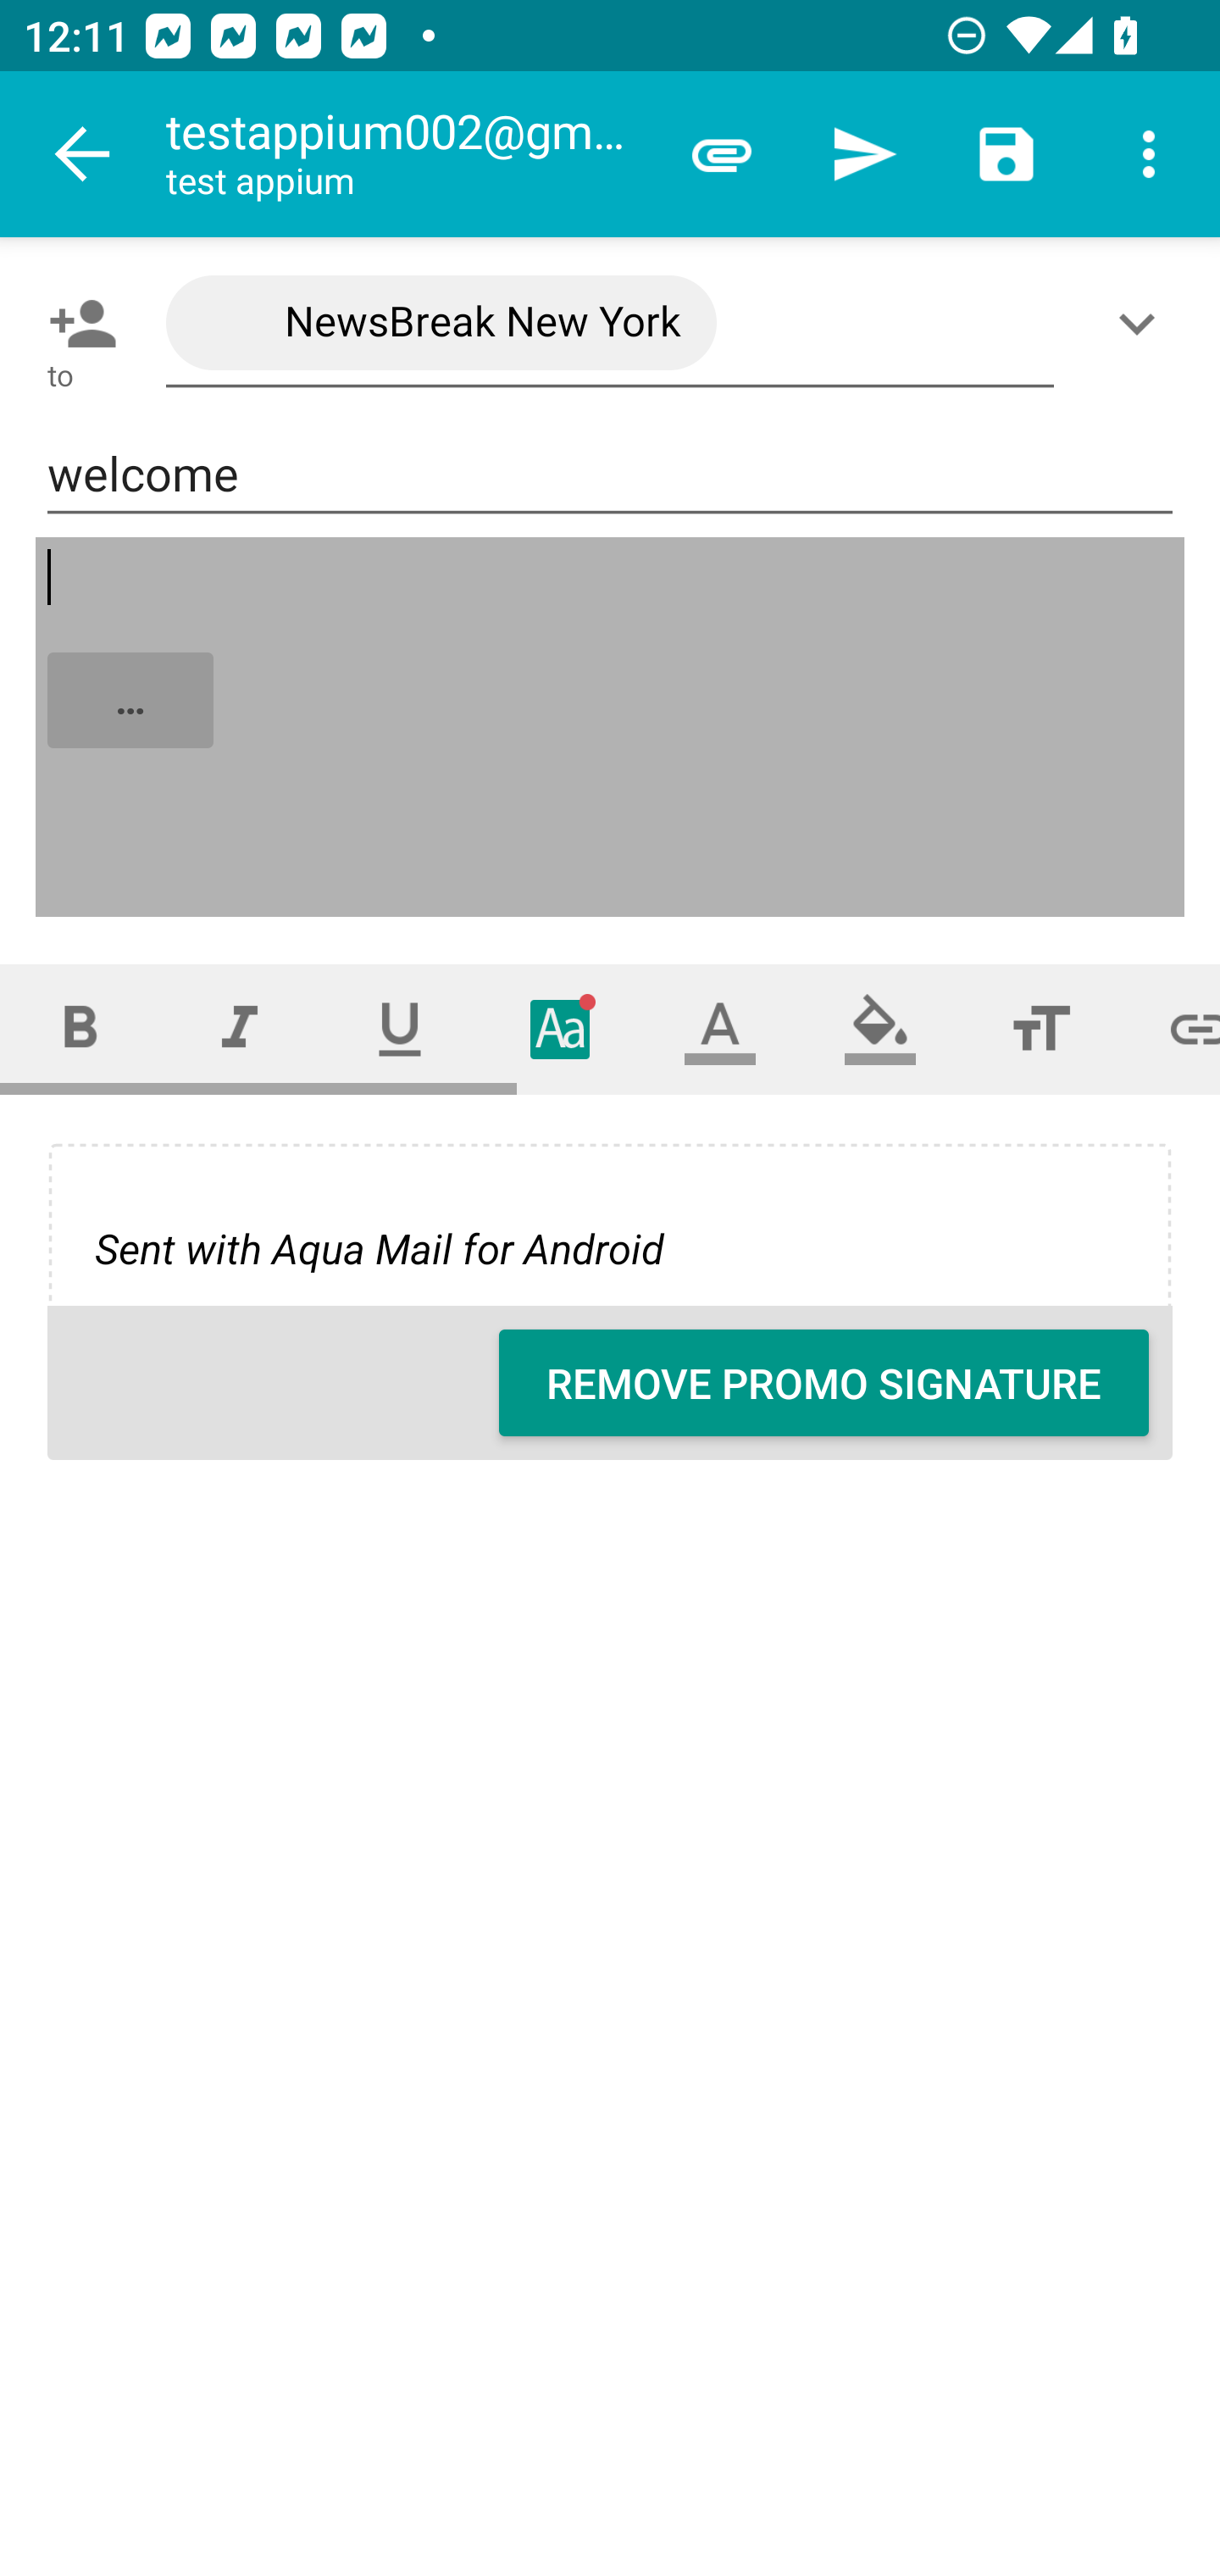  I want to click on Italic, so click(239, 1029).